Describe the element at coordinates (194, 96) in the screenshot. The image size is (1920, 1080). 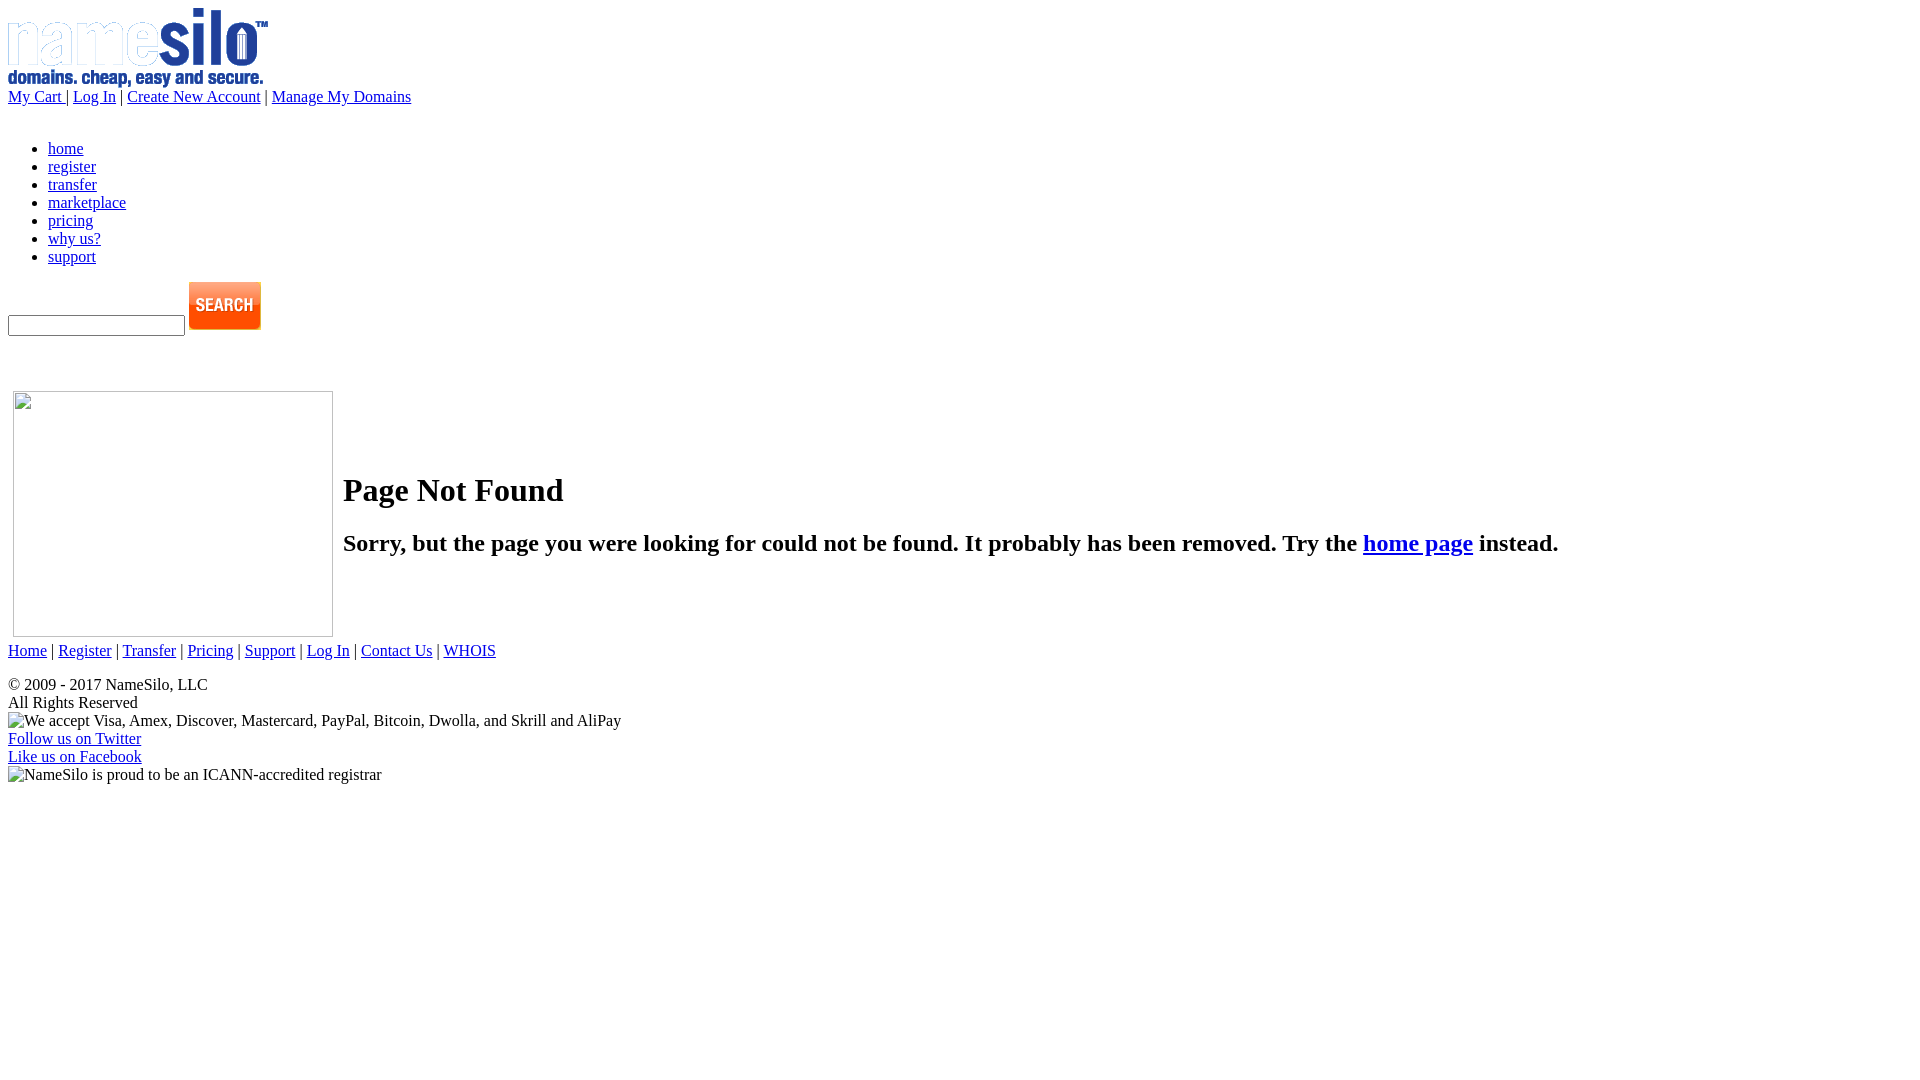
I see `Create New Account` at that location.